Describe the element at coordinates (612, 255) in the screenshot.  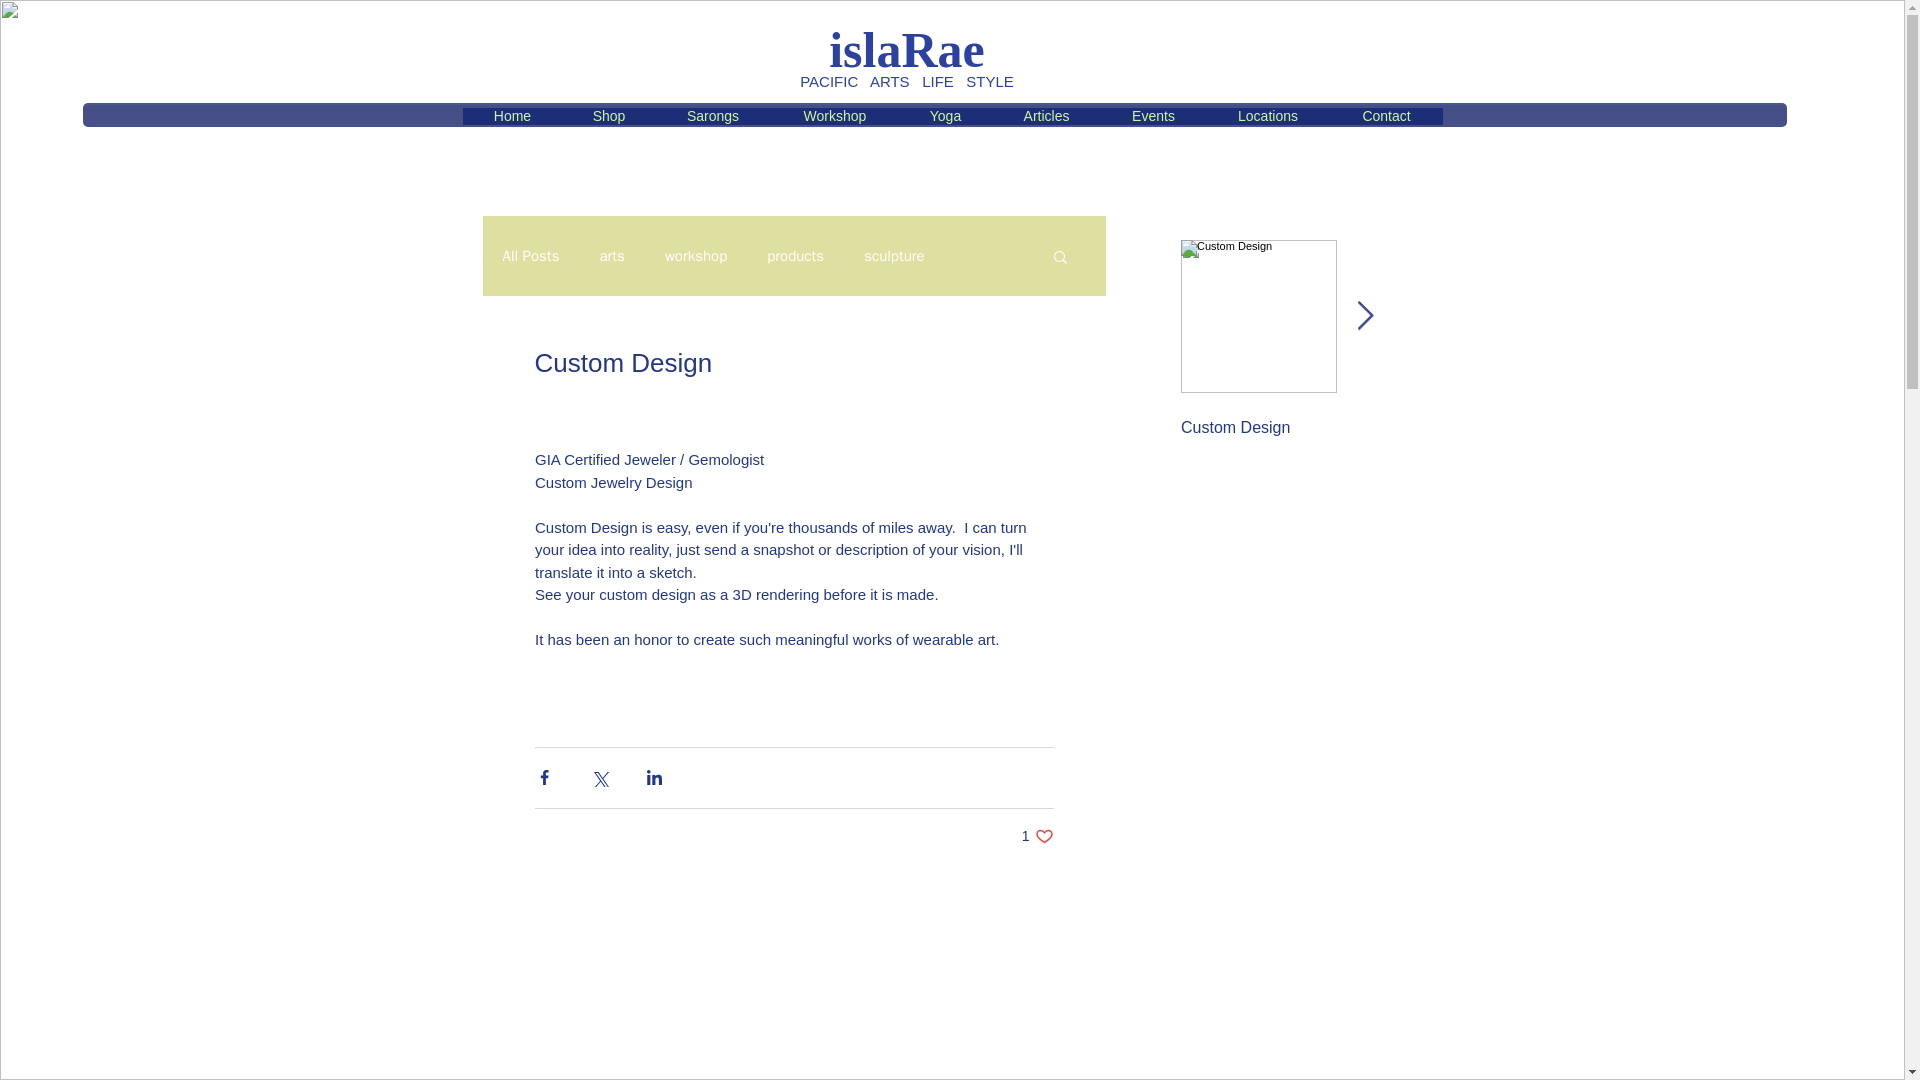
I see `arts` at that location.